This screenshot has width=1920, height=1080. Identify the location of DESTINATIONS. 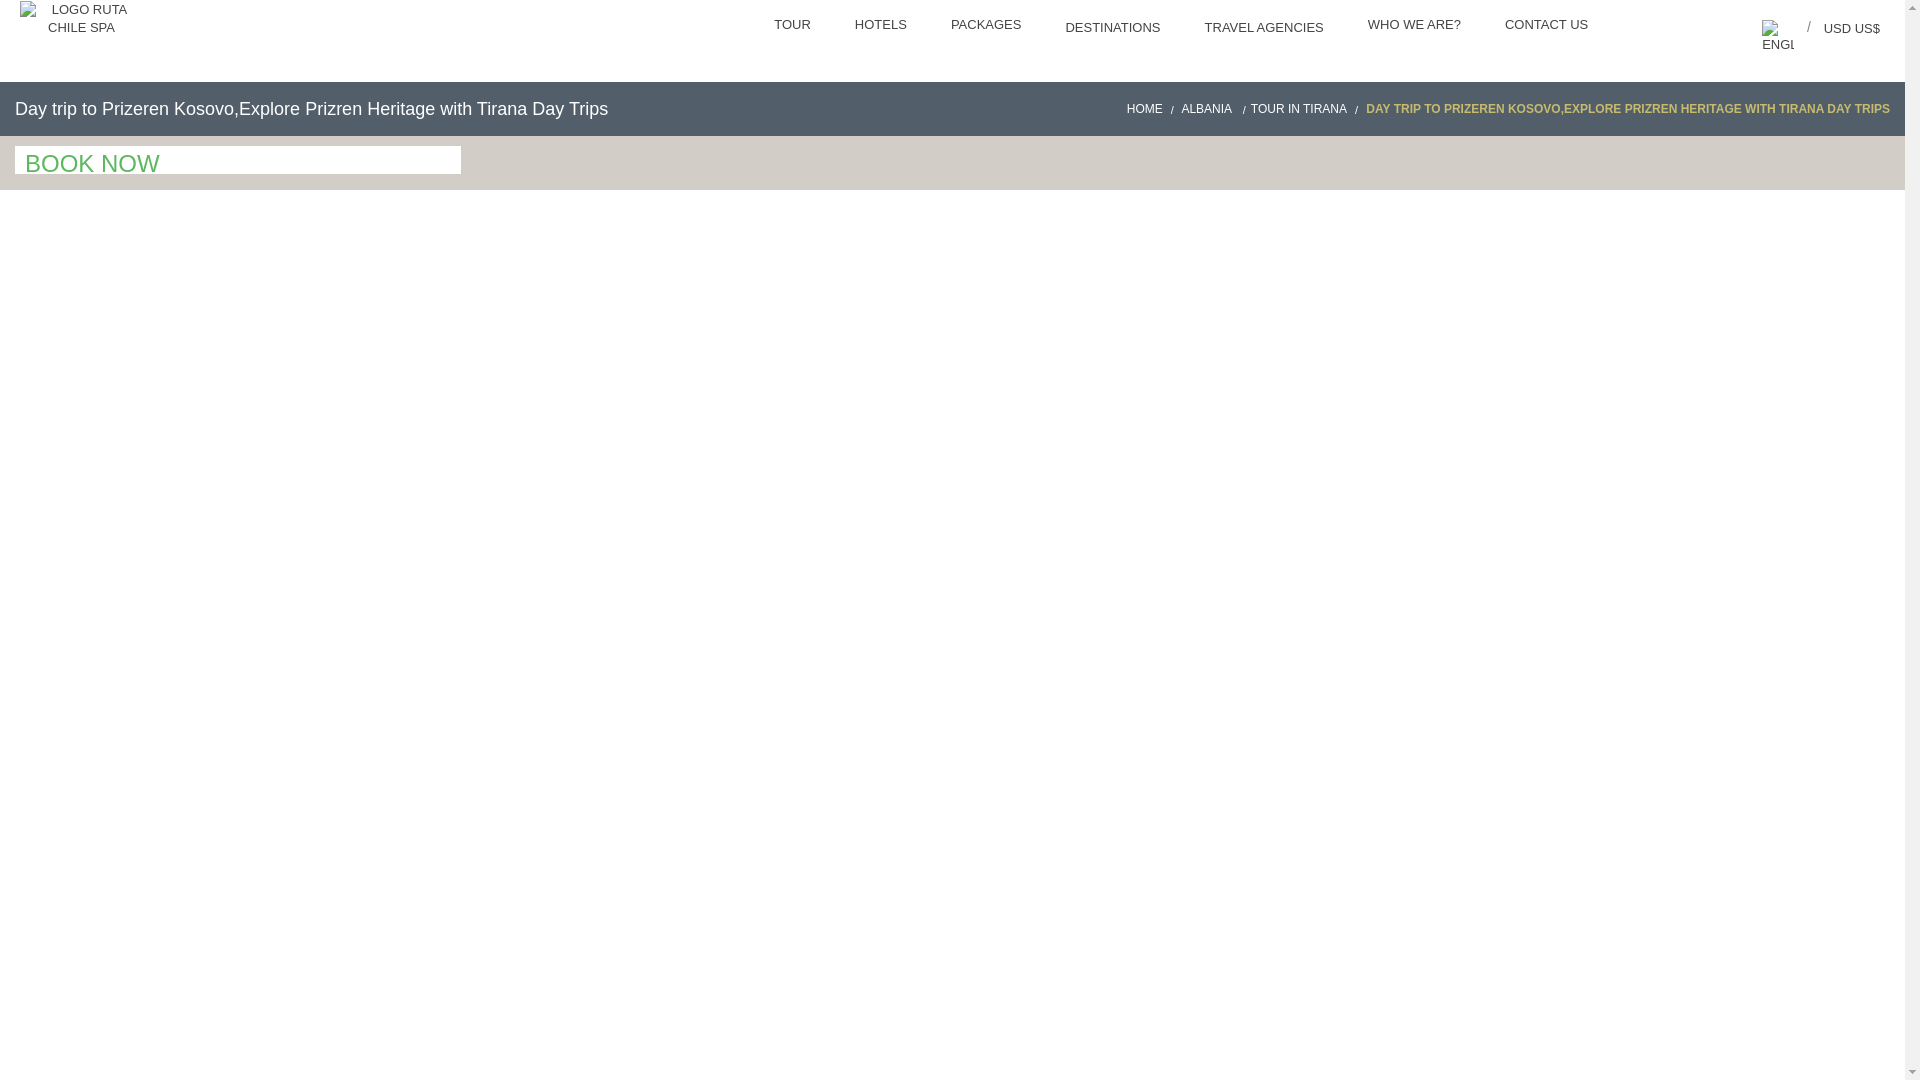
(1114, 30).